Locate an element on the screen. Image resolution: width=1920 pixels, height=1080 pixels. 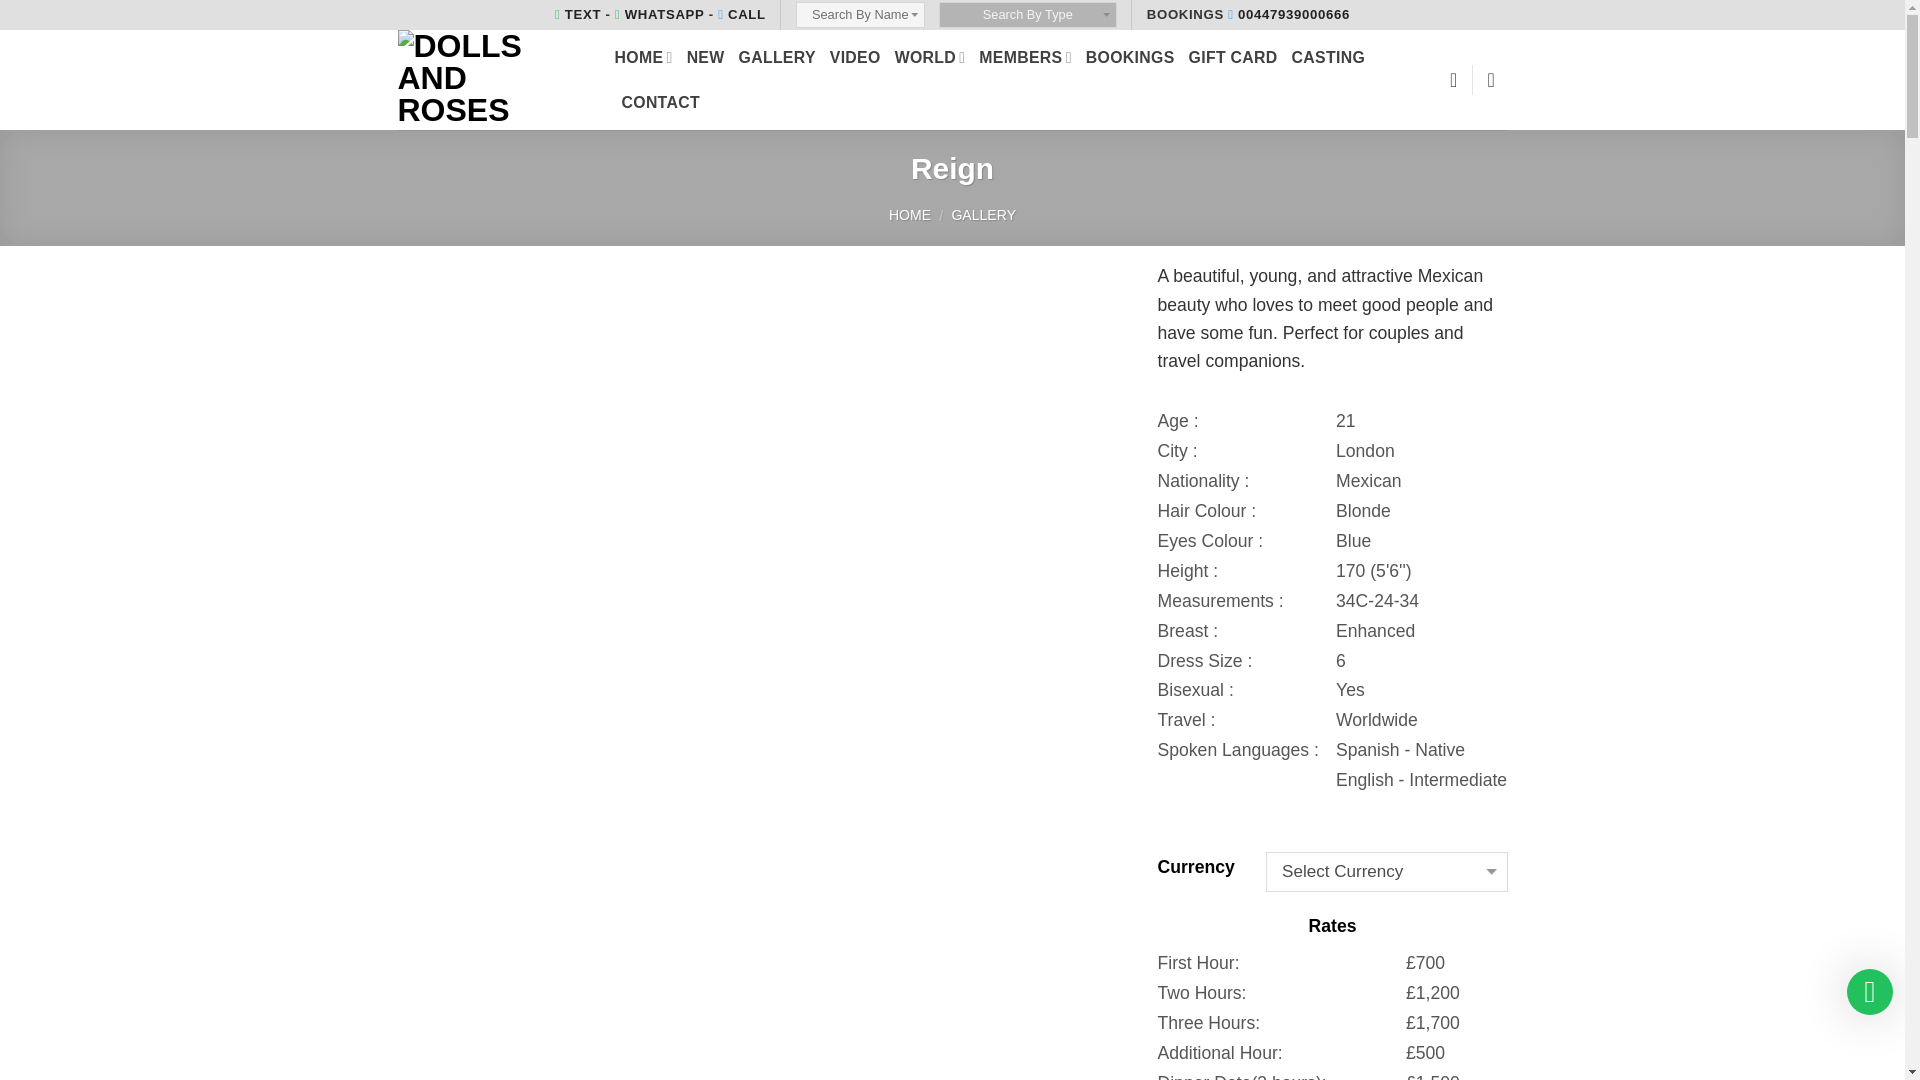
CONTACT is located at coordinates (661, 102).